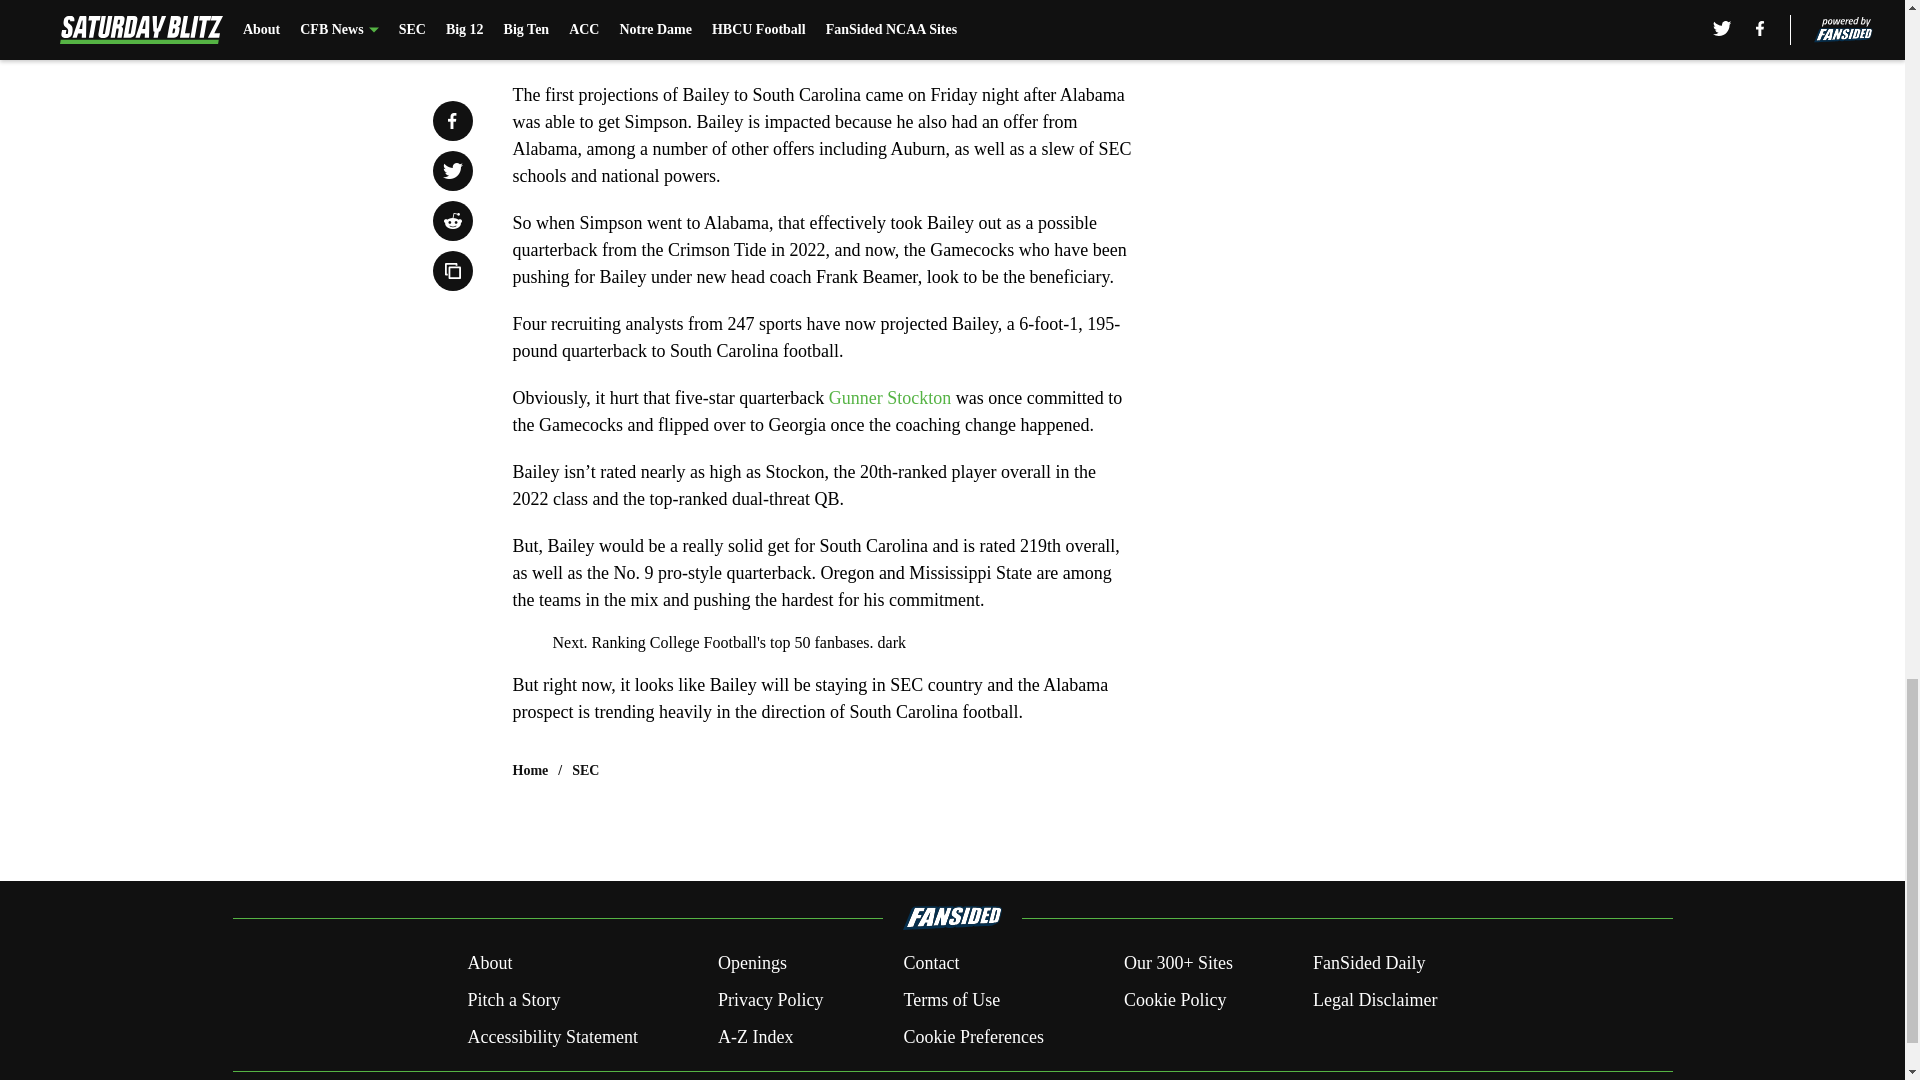 The image size is (1920, 1080). Describe the element at coordinates (752, 964) in the screenshot. I see `Openings` at that location.